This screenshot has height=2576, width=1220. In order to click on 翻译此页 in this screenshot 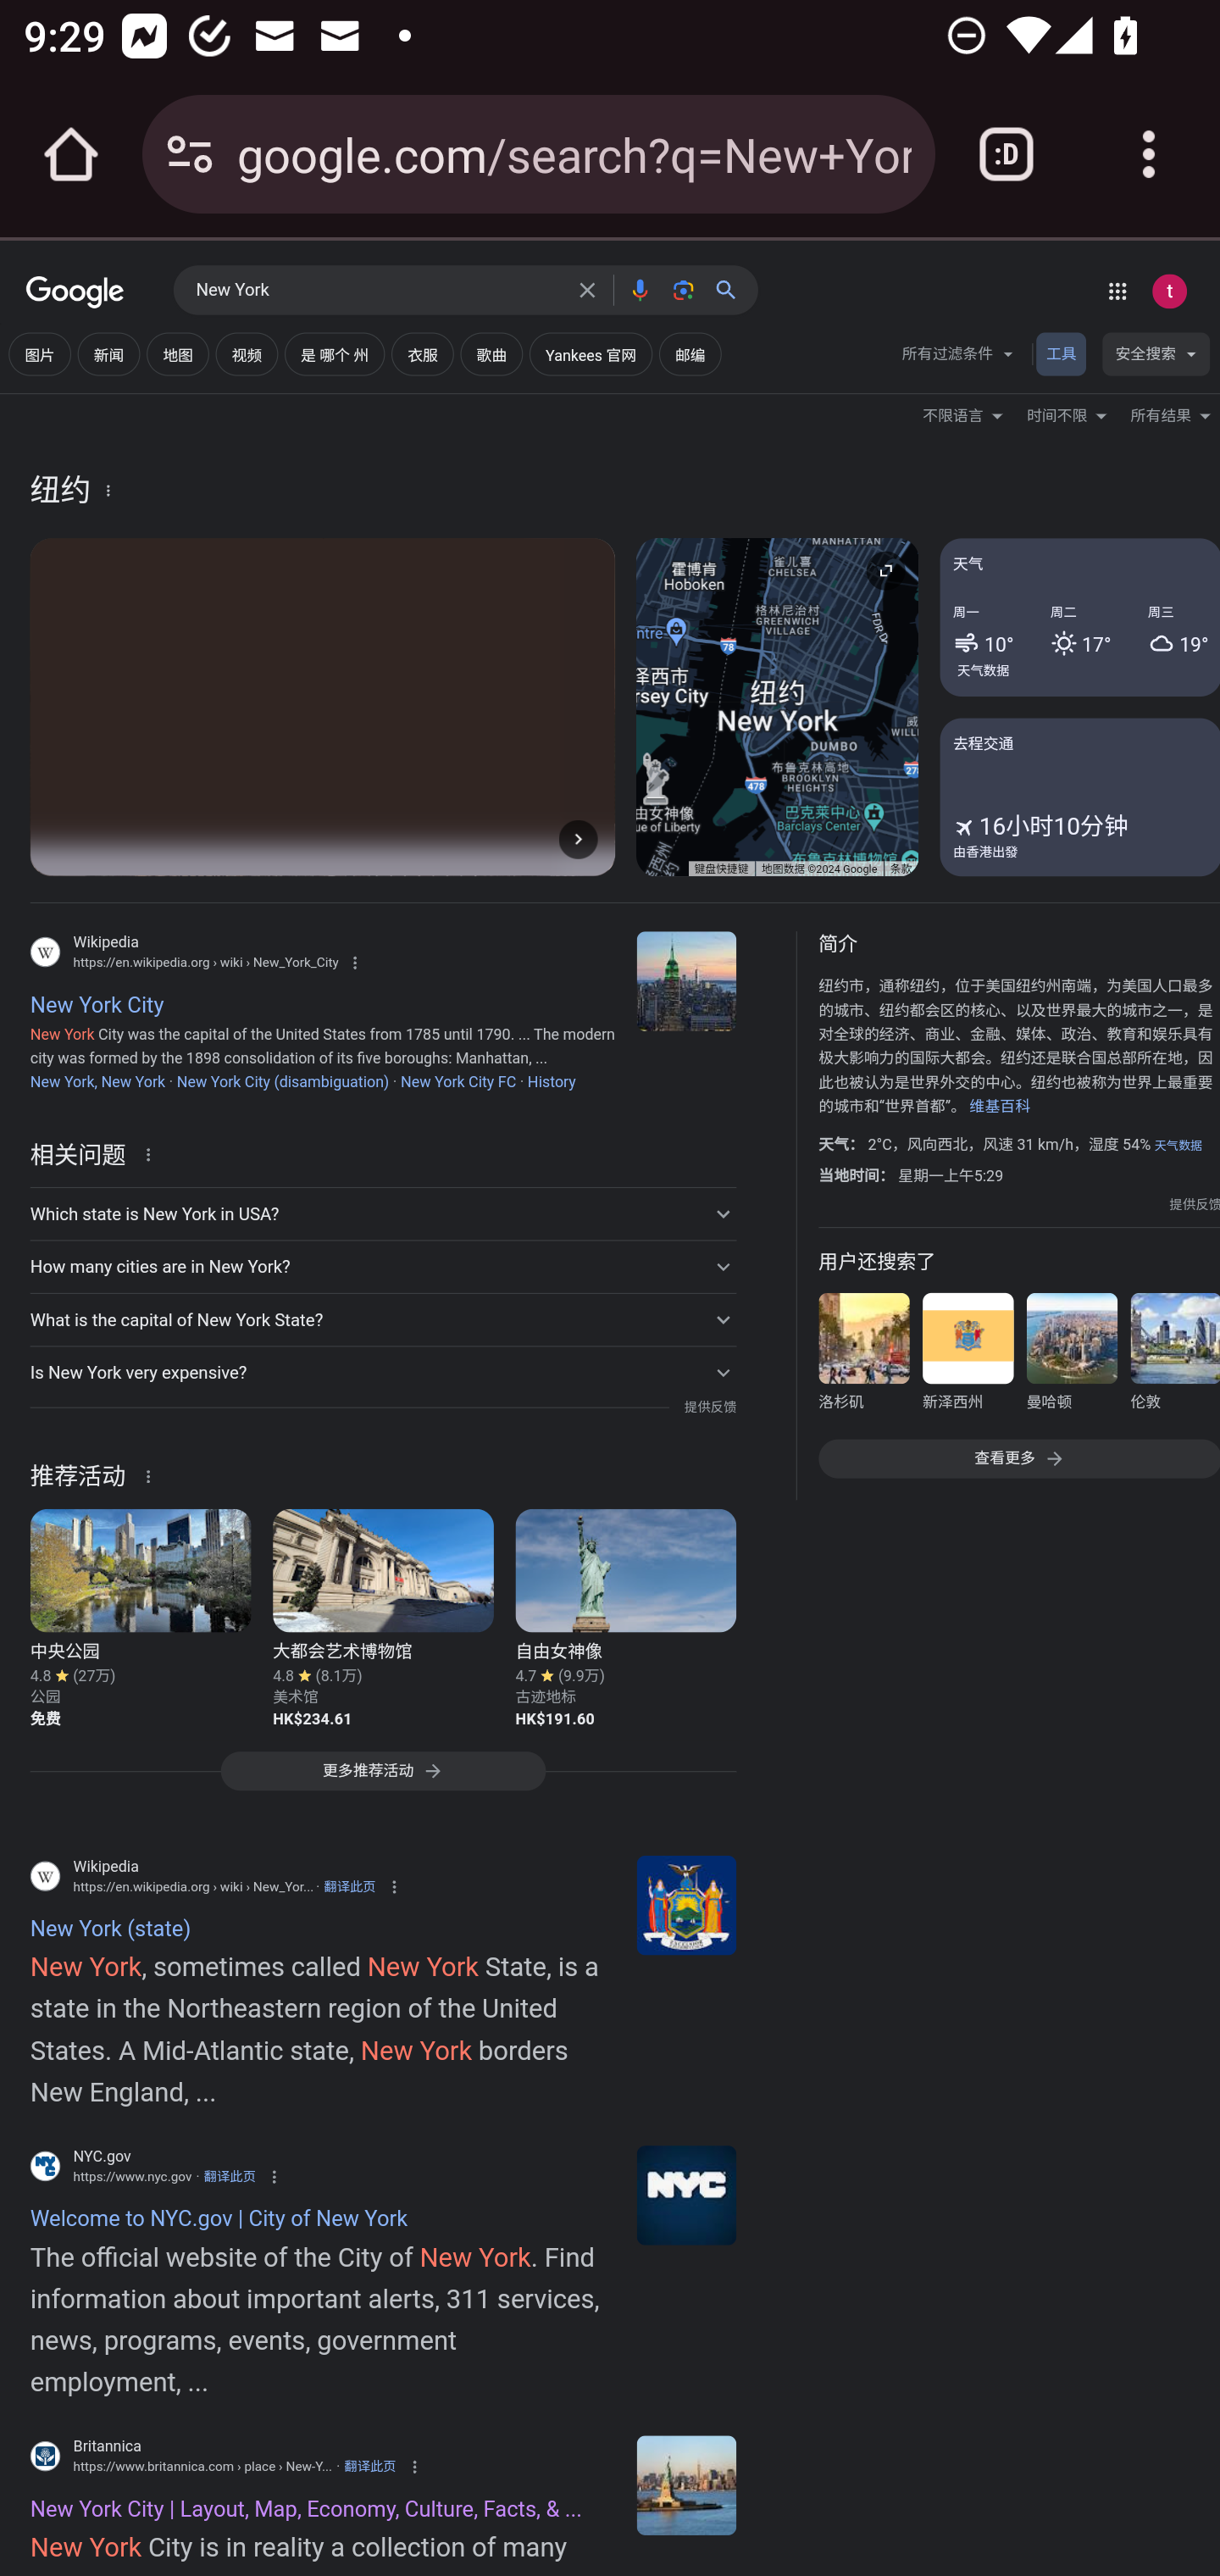, I will do `click(230, 2176)`.